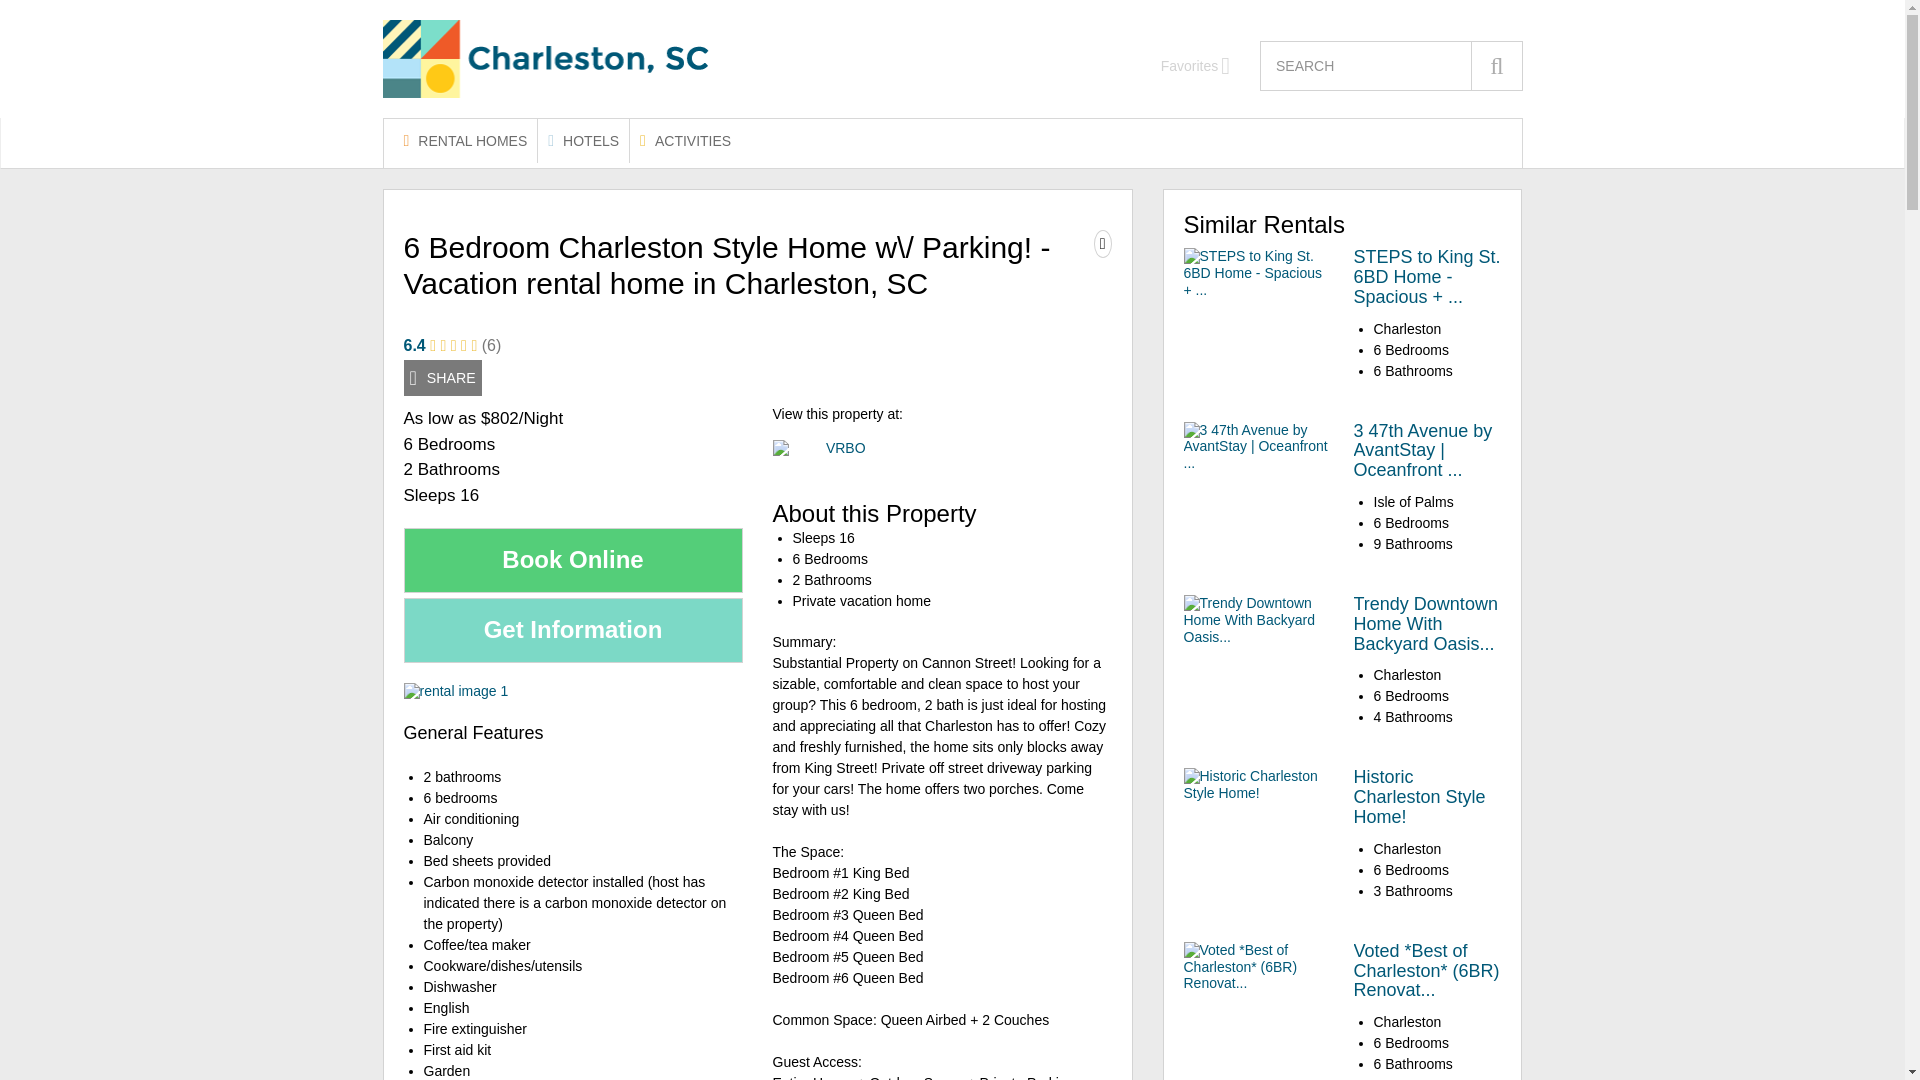  Describe the element at coordinates (573, 560) in the screenshot. I see `Book Online` at that location.